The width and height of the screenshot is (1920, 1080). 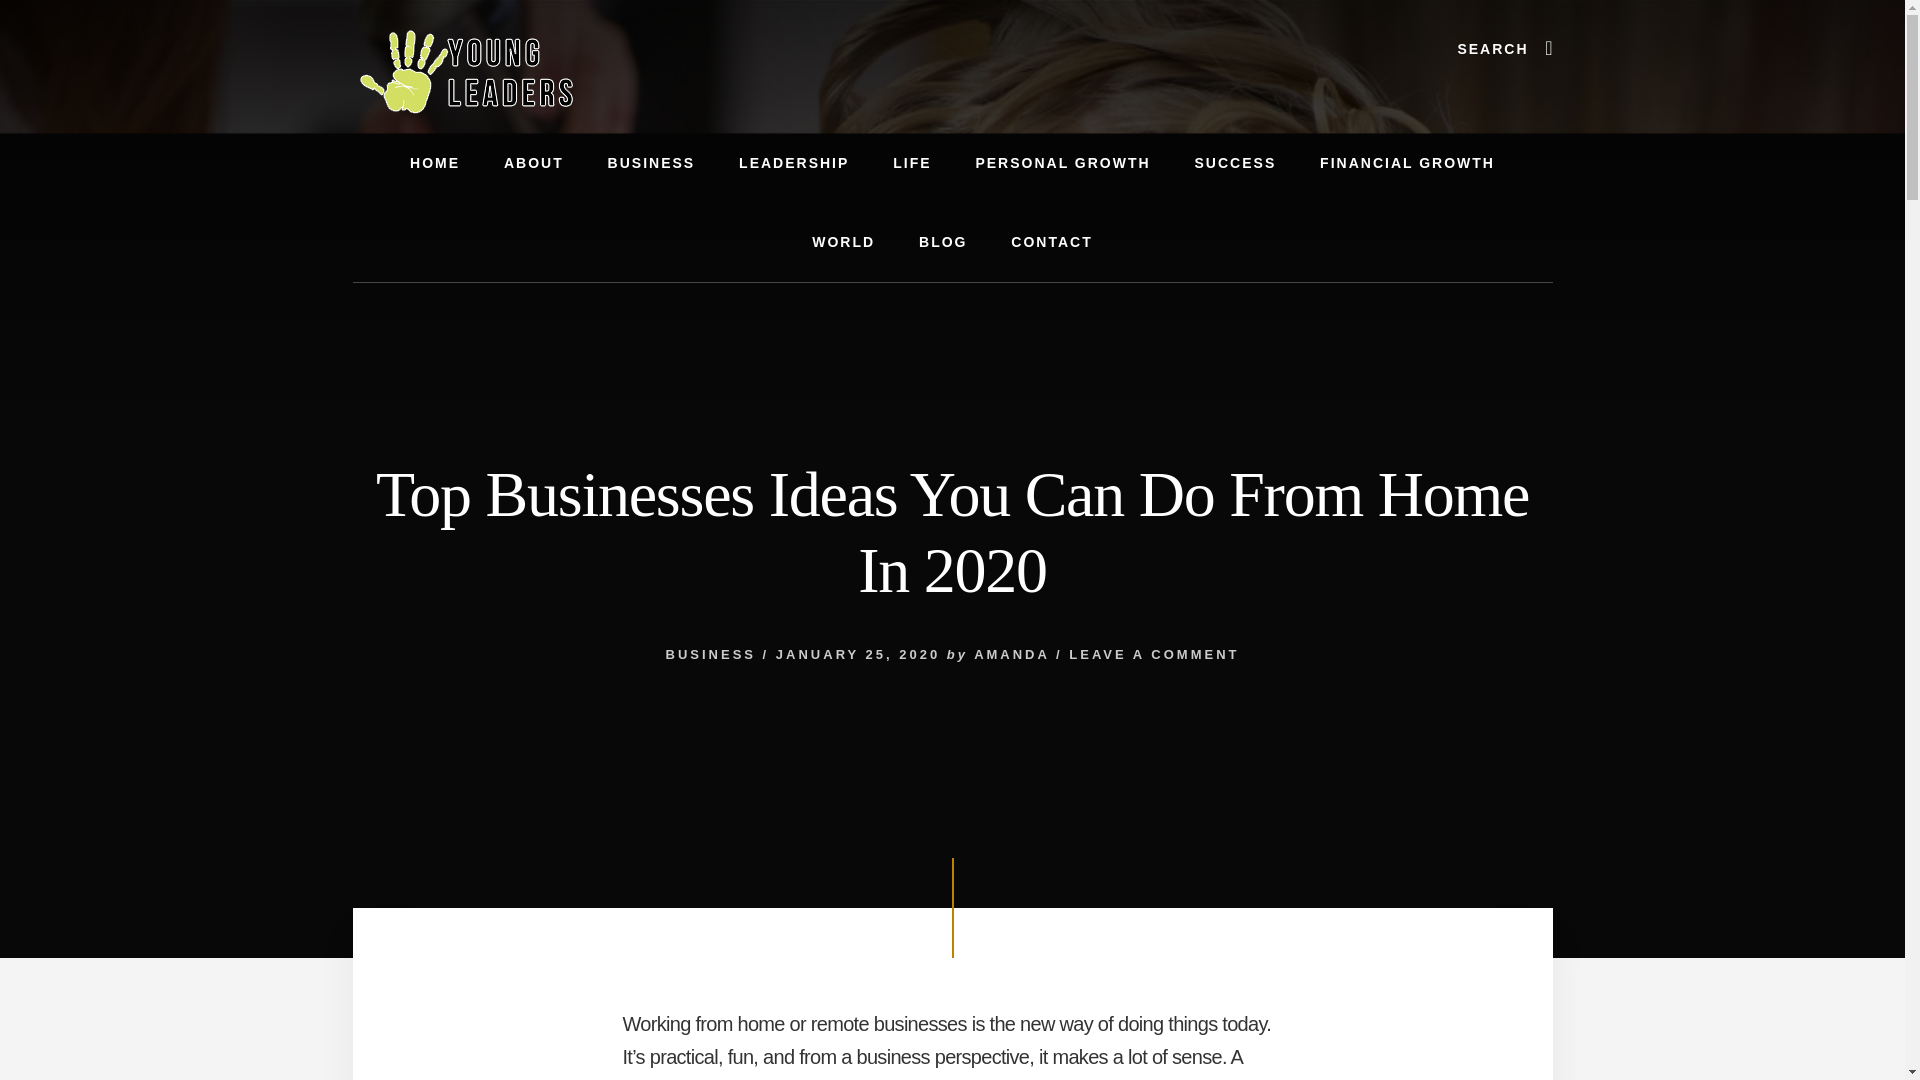 What do you see at coordinates (652, 164) in the screenshot?
I see `BUSINESS` at bounding box center [652, 164].